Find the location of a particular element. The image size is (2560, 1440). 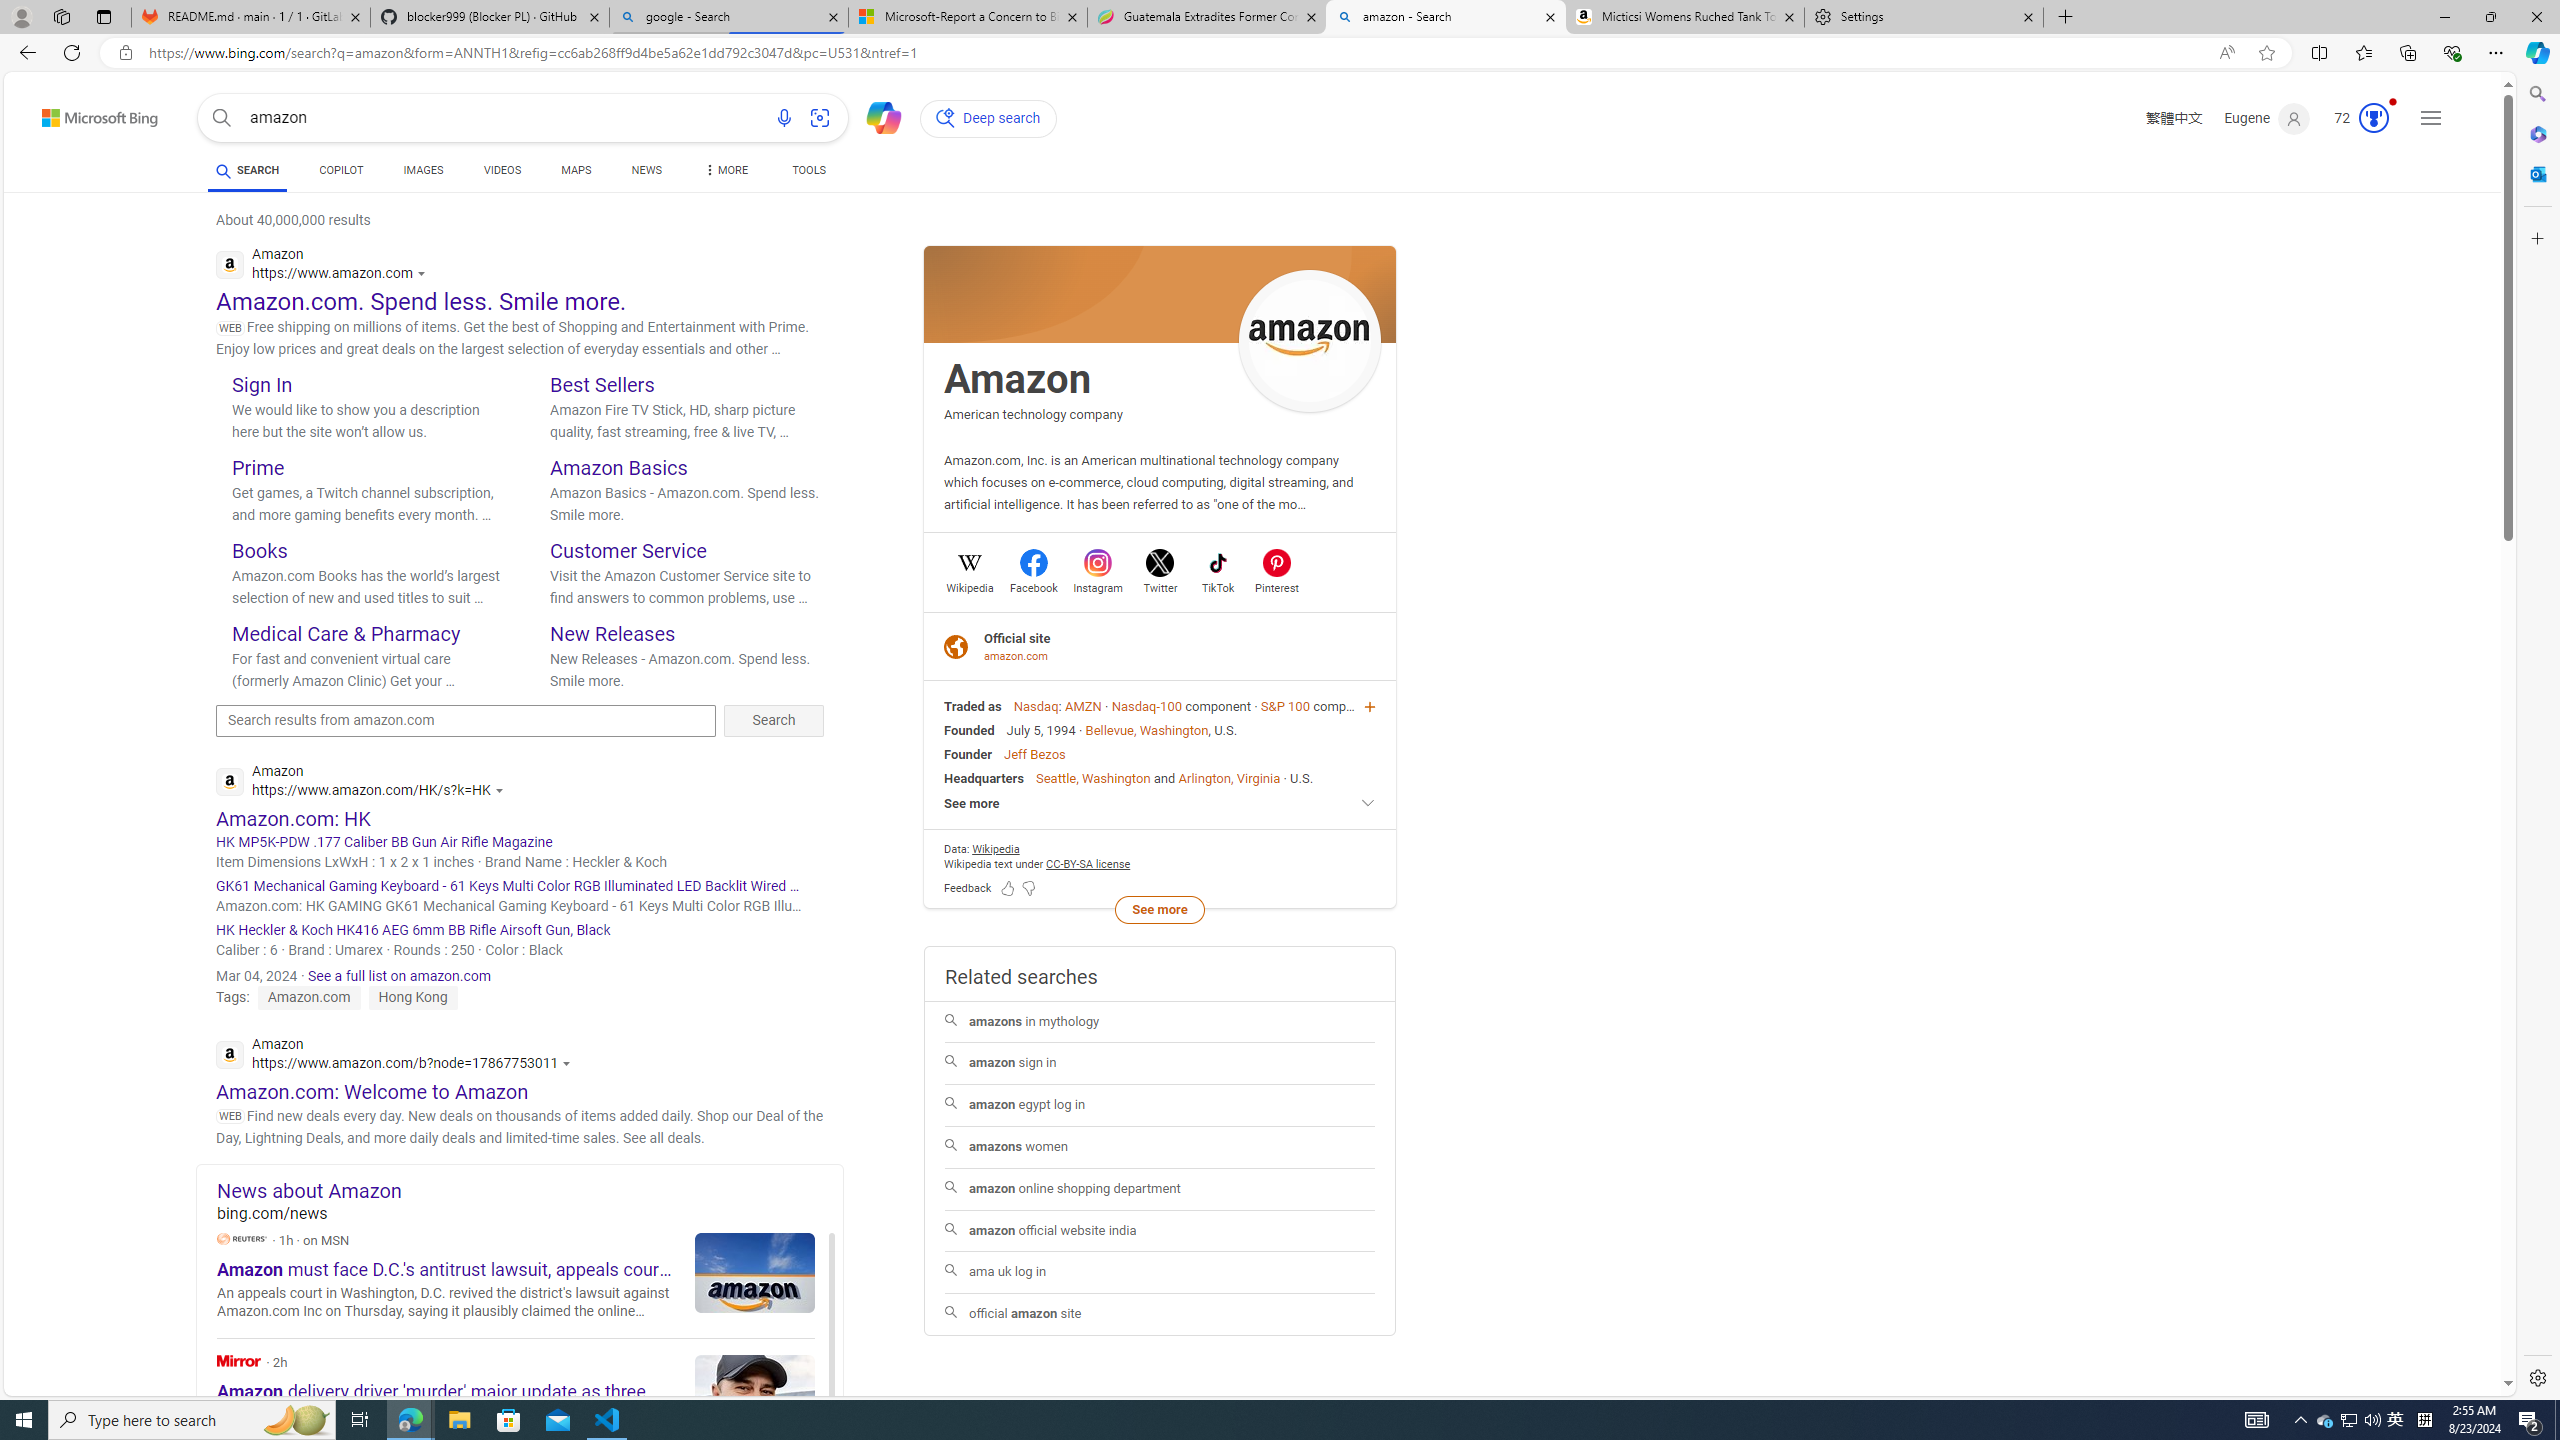

See more images of Amazon is located at coordinates (1310, 342).